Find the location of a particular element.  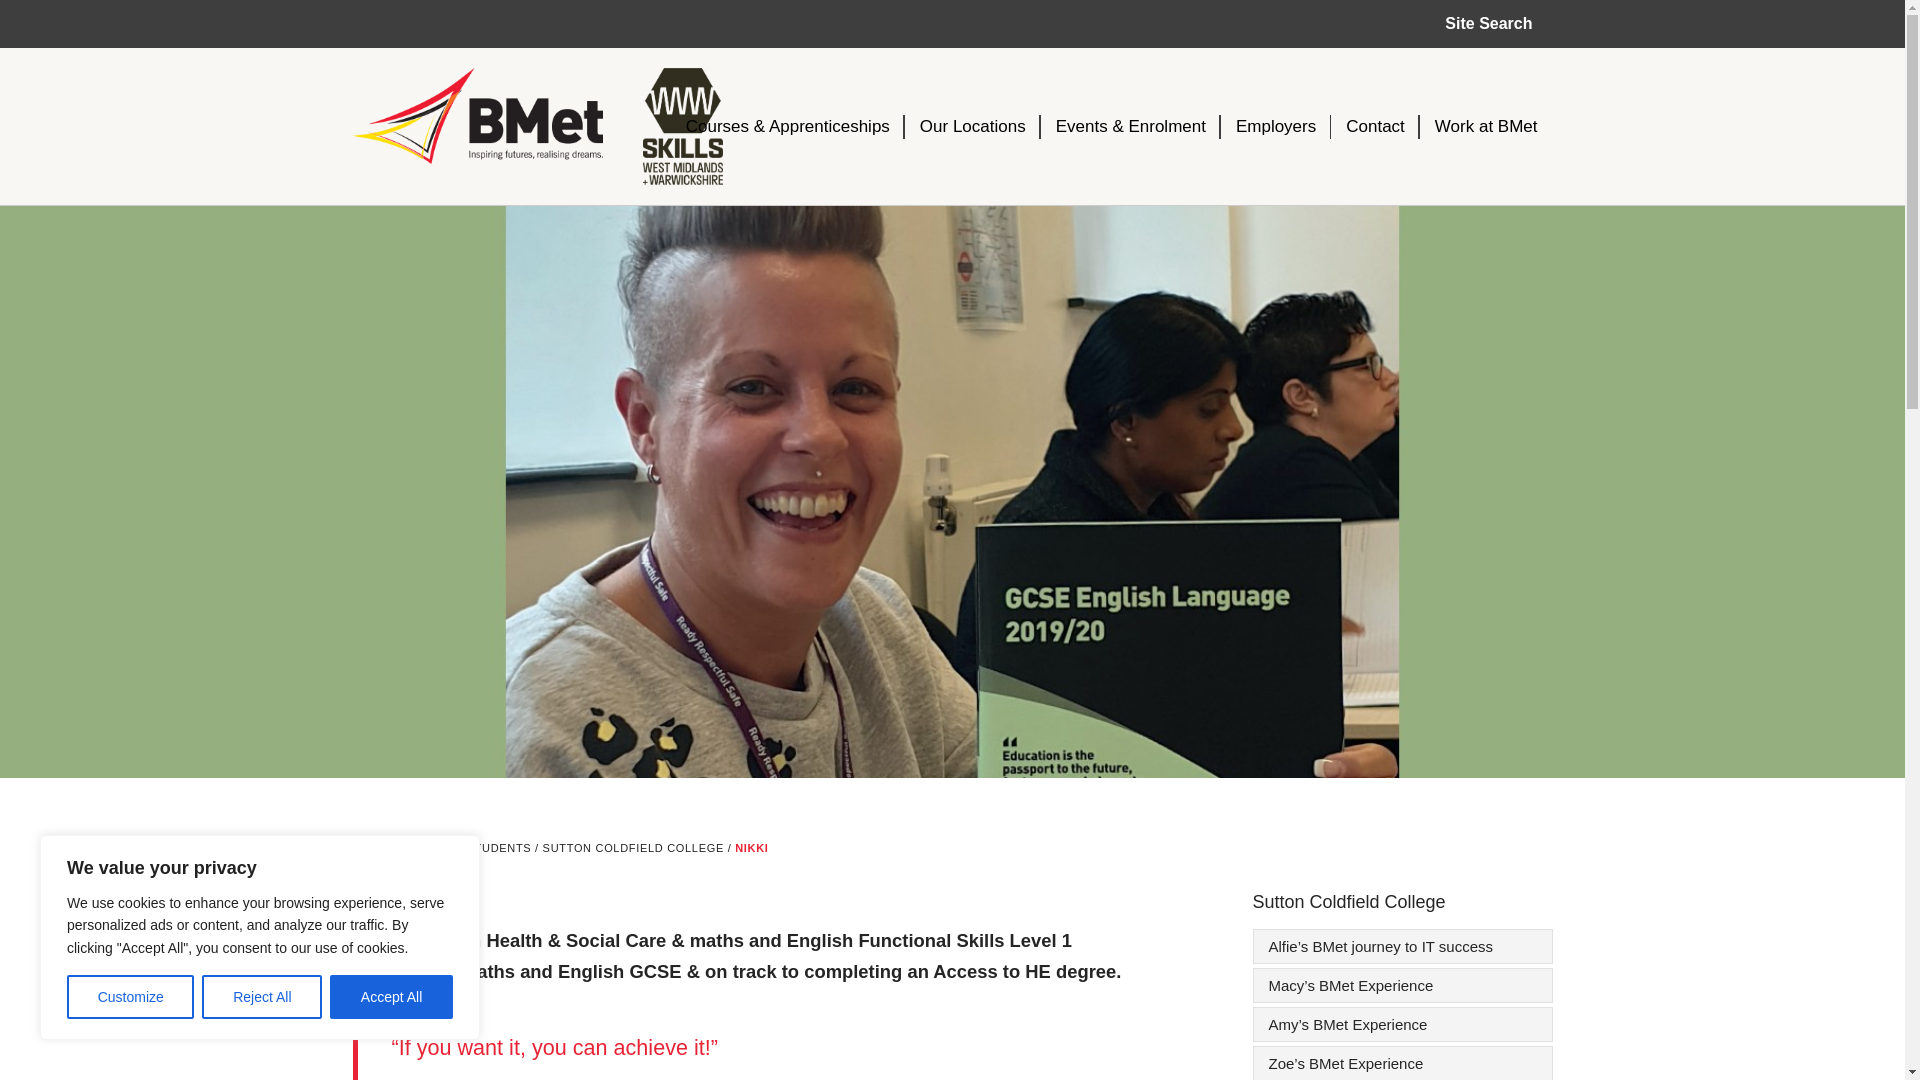

Site Search is located at coordinates (1488, 24).